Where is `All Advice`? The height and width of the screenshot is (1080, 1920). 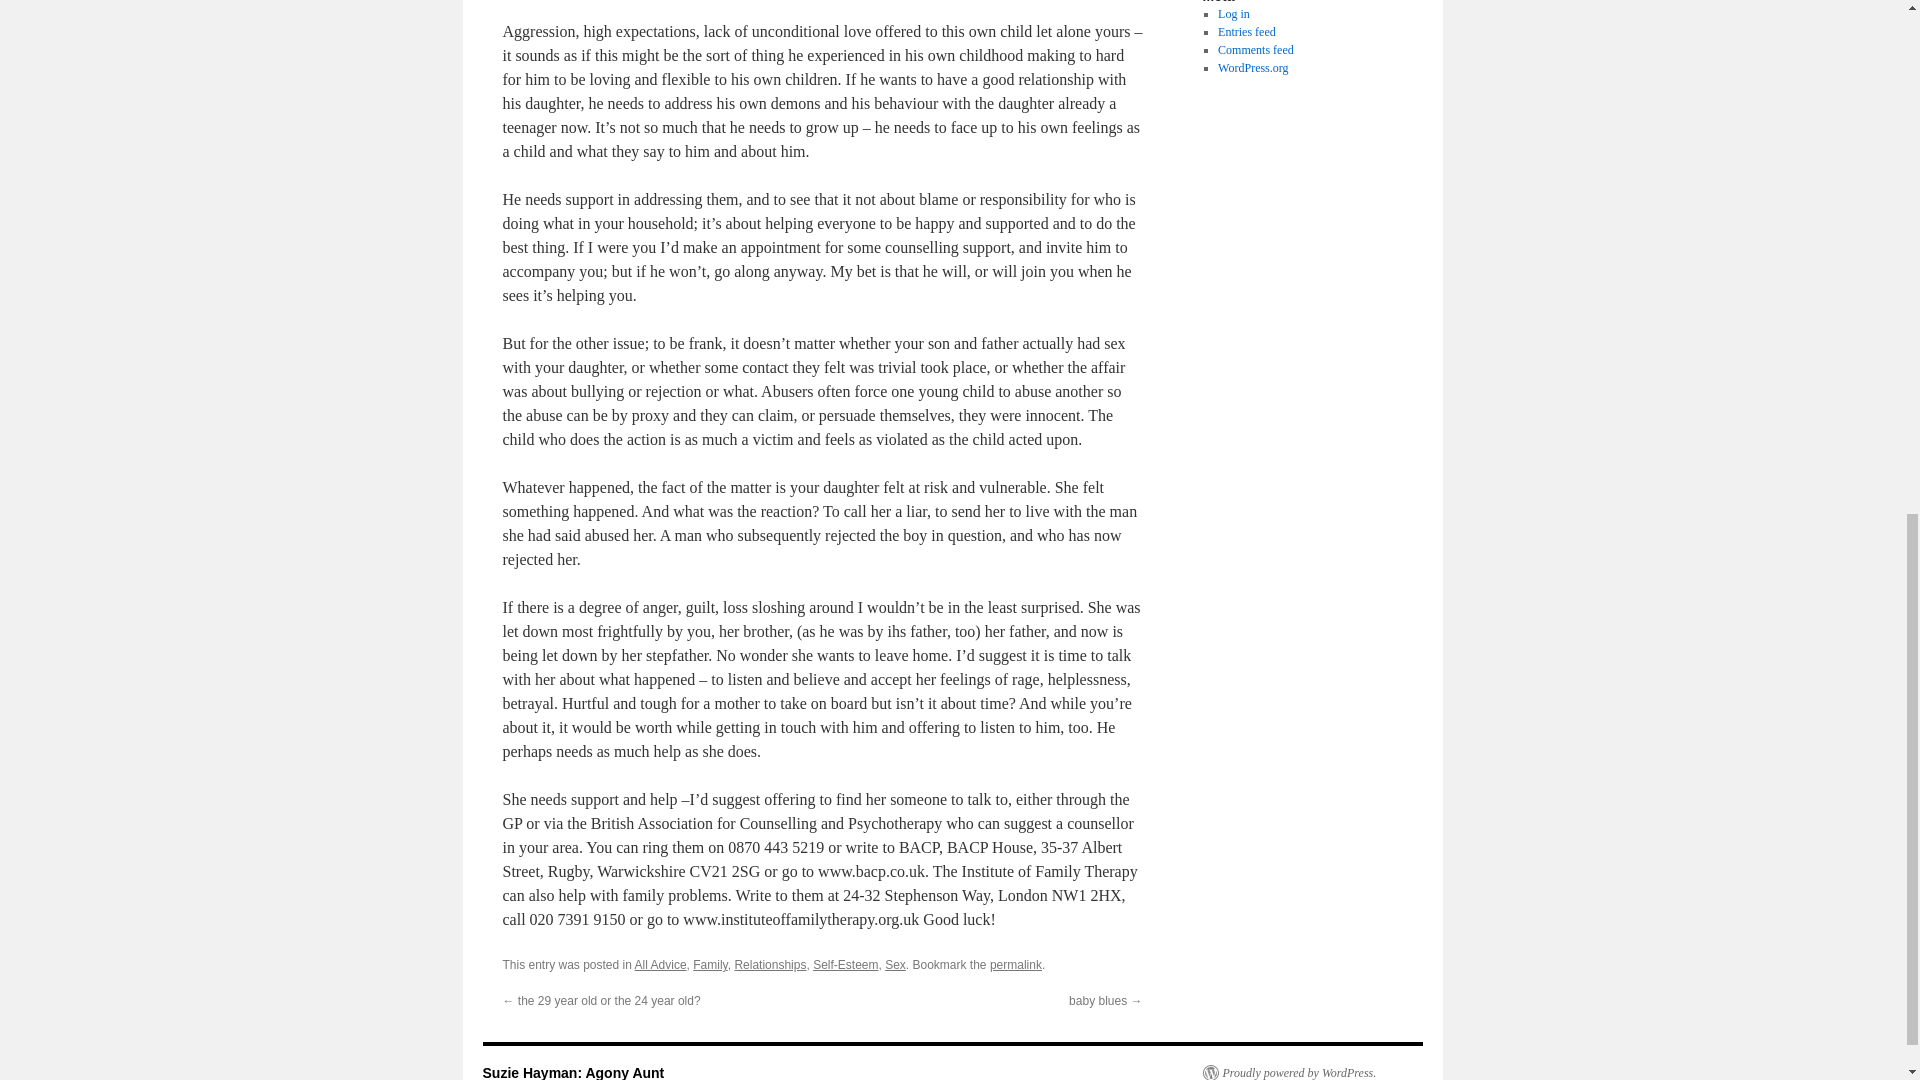
All Advice is located at coordinates (661, 964).